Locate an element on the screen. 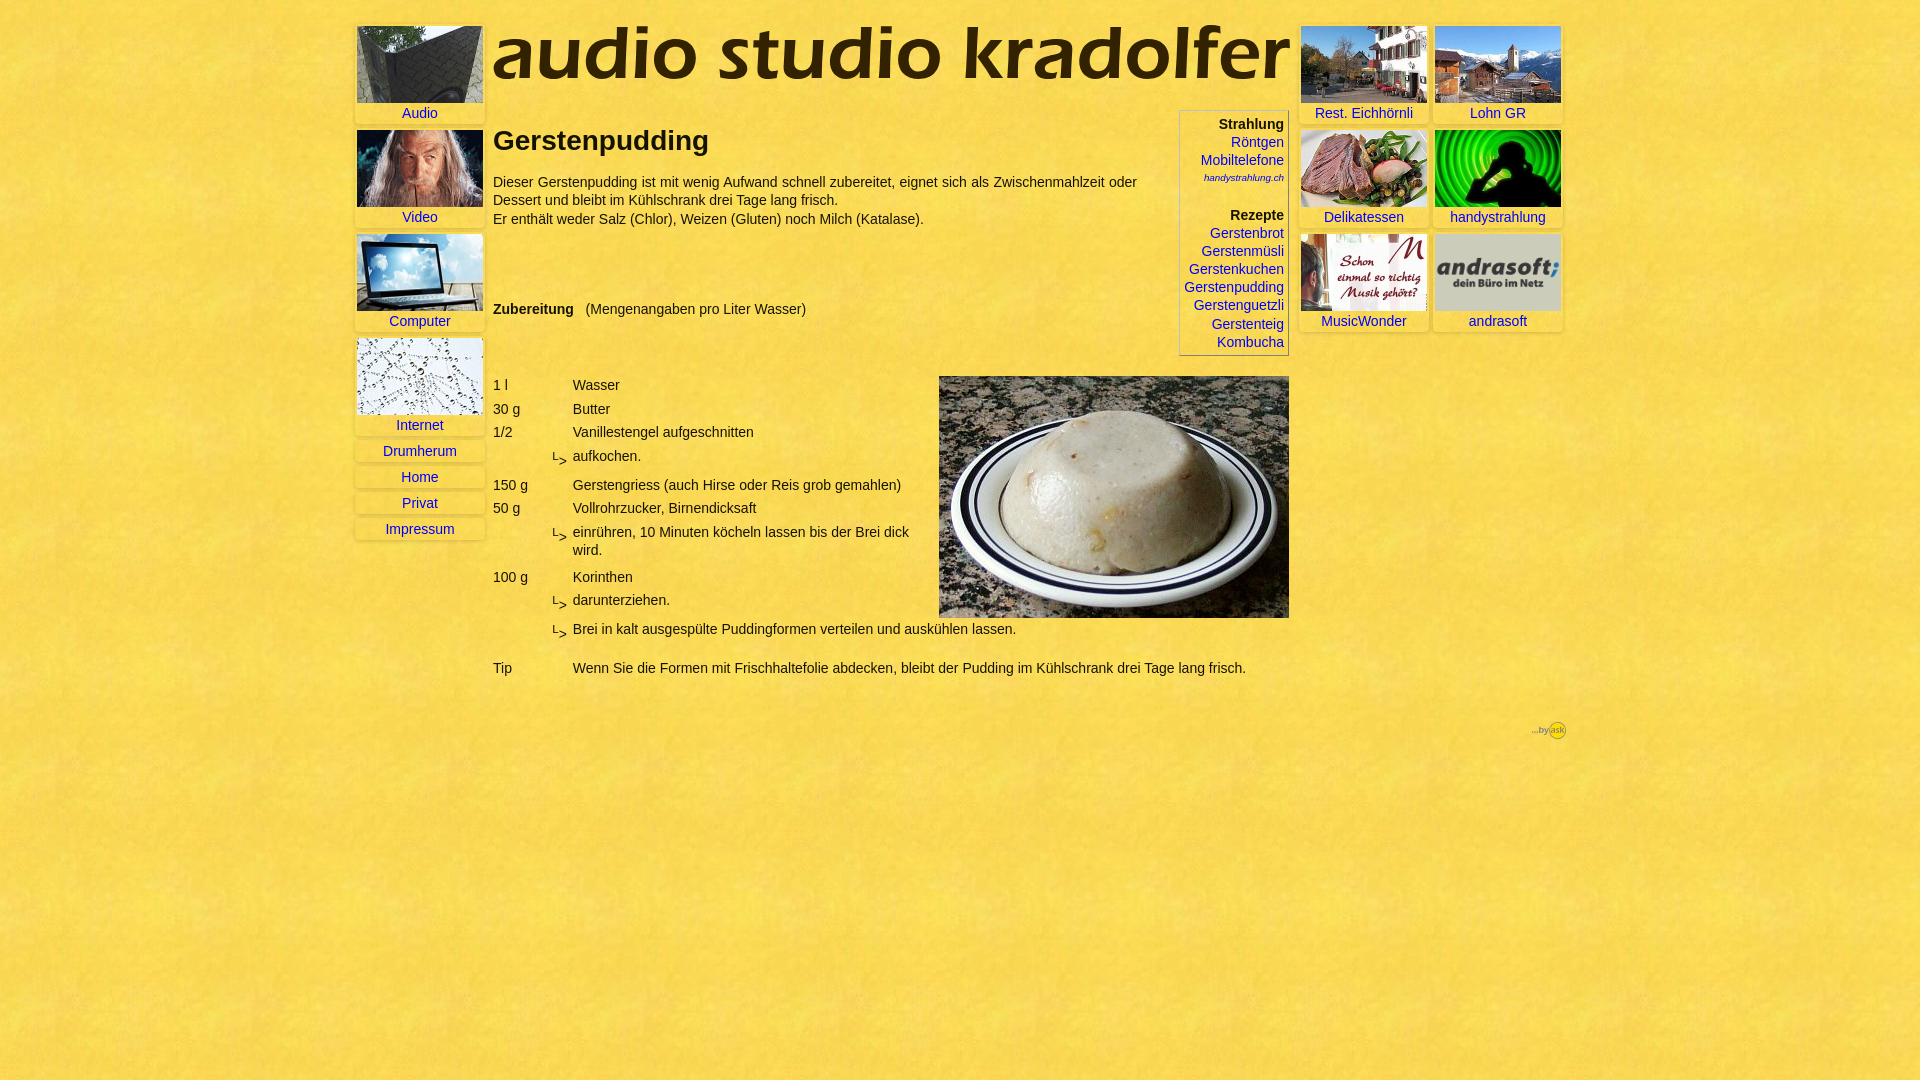 This screenshot has width=1920, height=1080. Computer is located at coordinates (420, 282).